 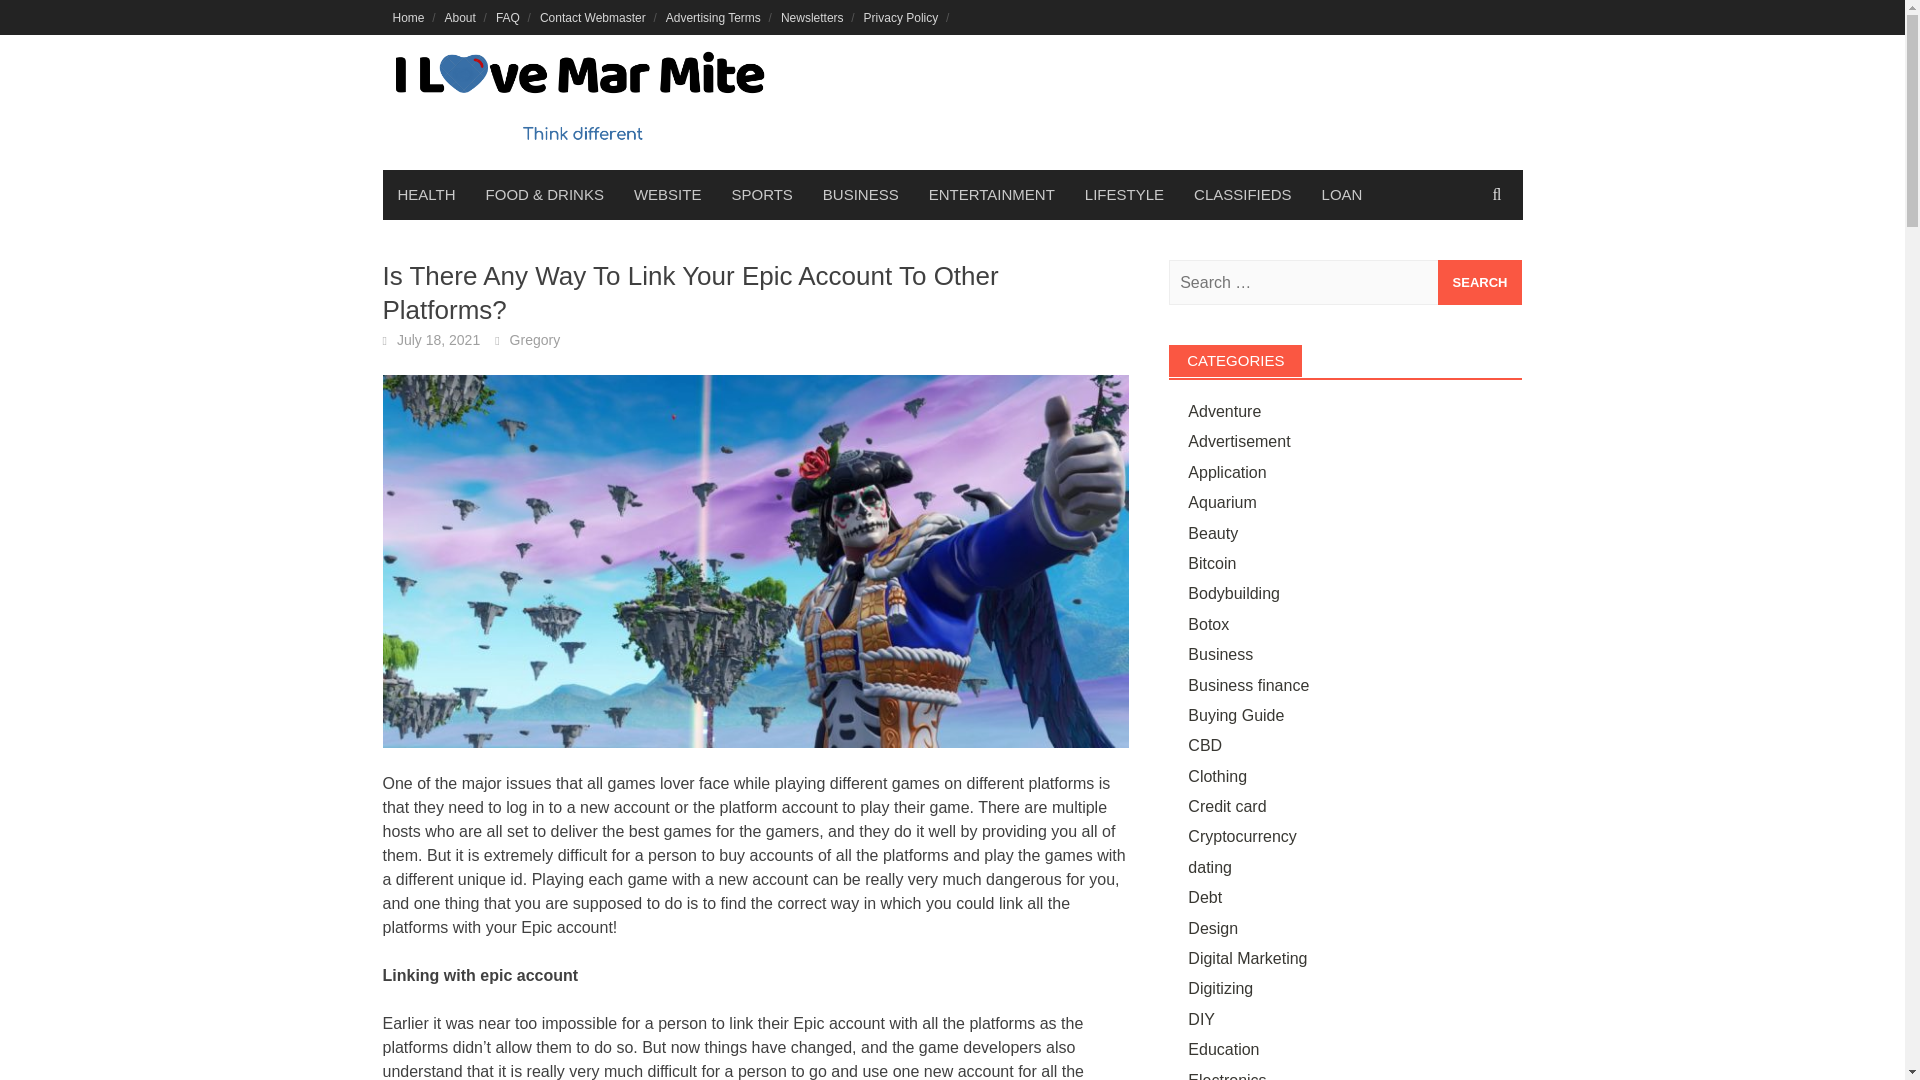 I want to click on Search, so click(x=1480, y=282).